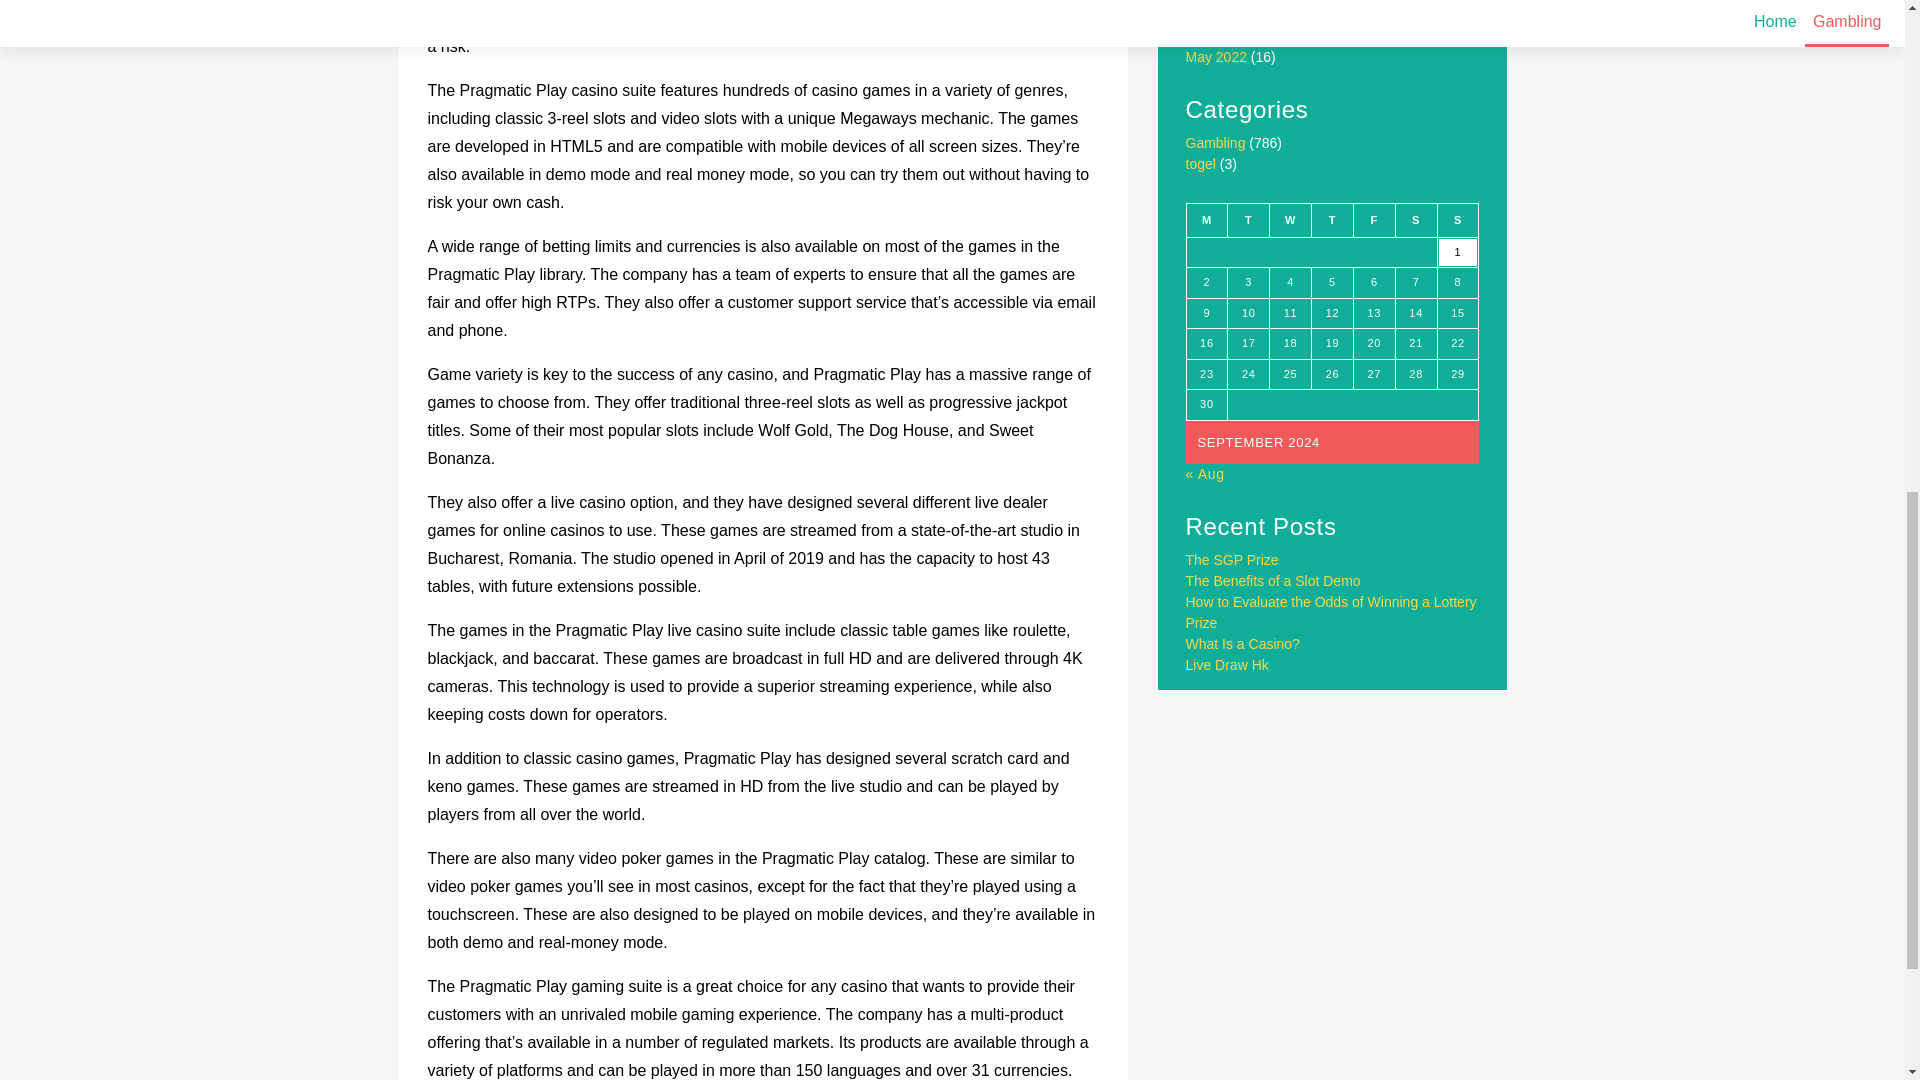  What do you see at coordinates (1216, 56) in the screenshot?
I see `May 2022` at bounding box center [1216, 56].